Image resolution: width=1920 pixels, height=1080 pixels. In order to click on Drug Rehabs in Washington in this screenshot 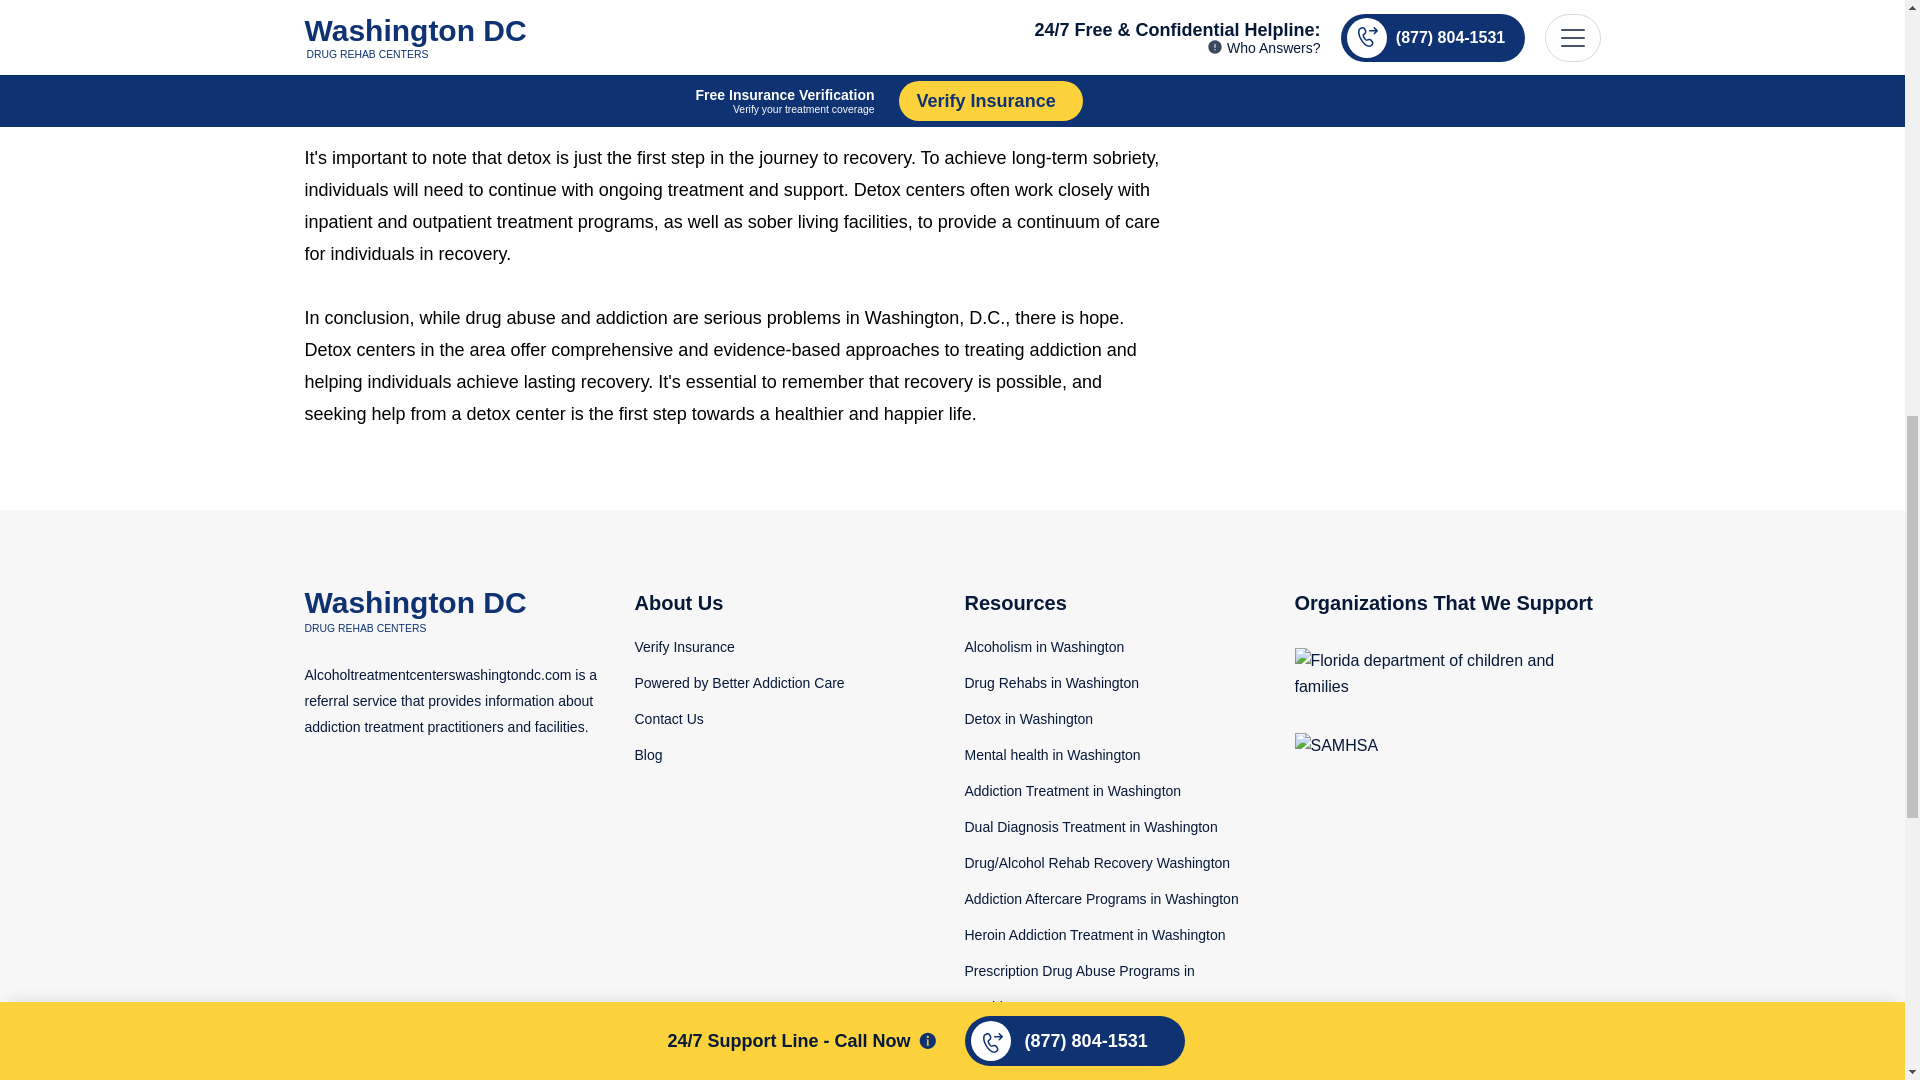, I will do `click(1050, 650)`.